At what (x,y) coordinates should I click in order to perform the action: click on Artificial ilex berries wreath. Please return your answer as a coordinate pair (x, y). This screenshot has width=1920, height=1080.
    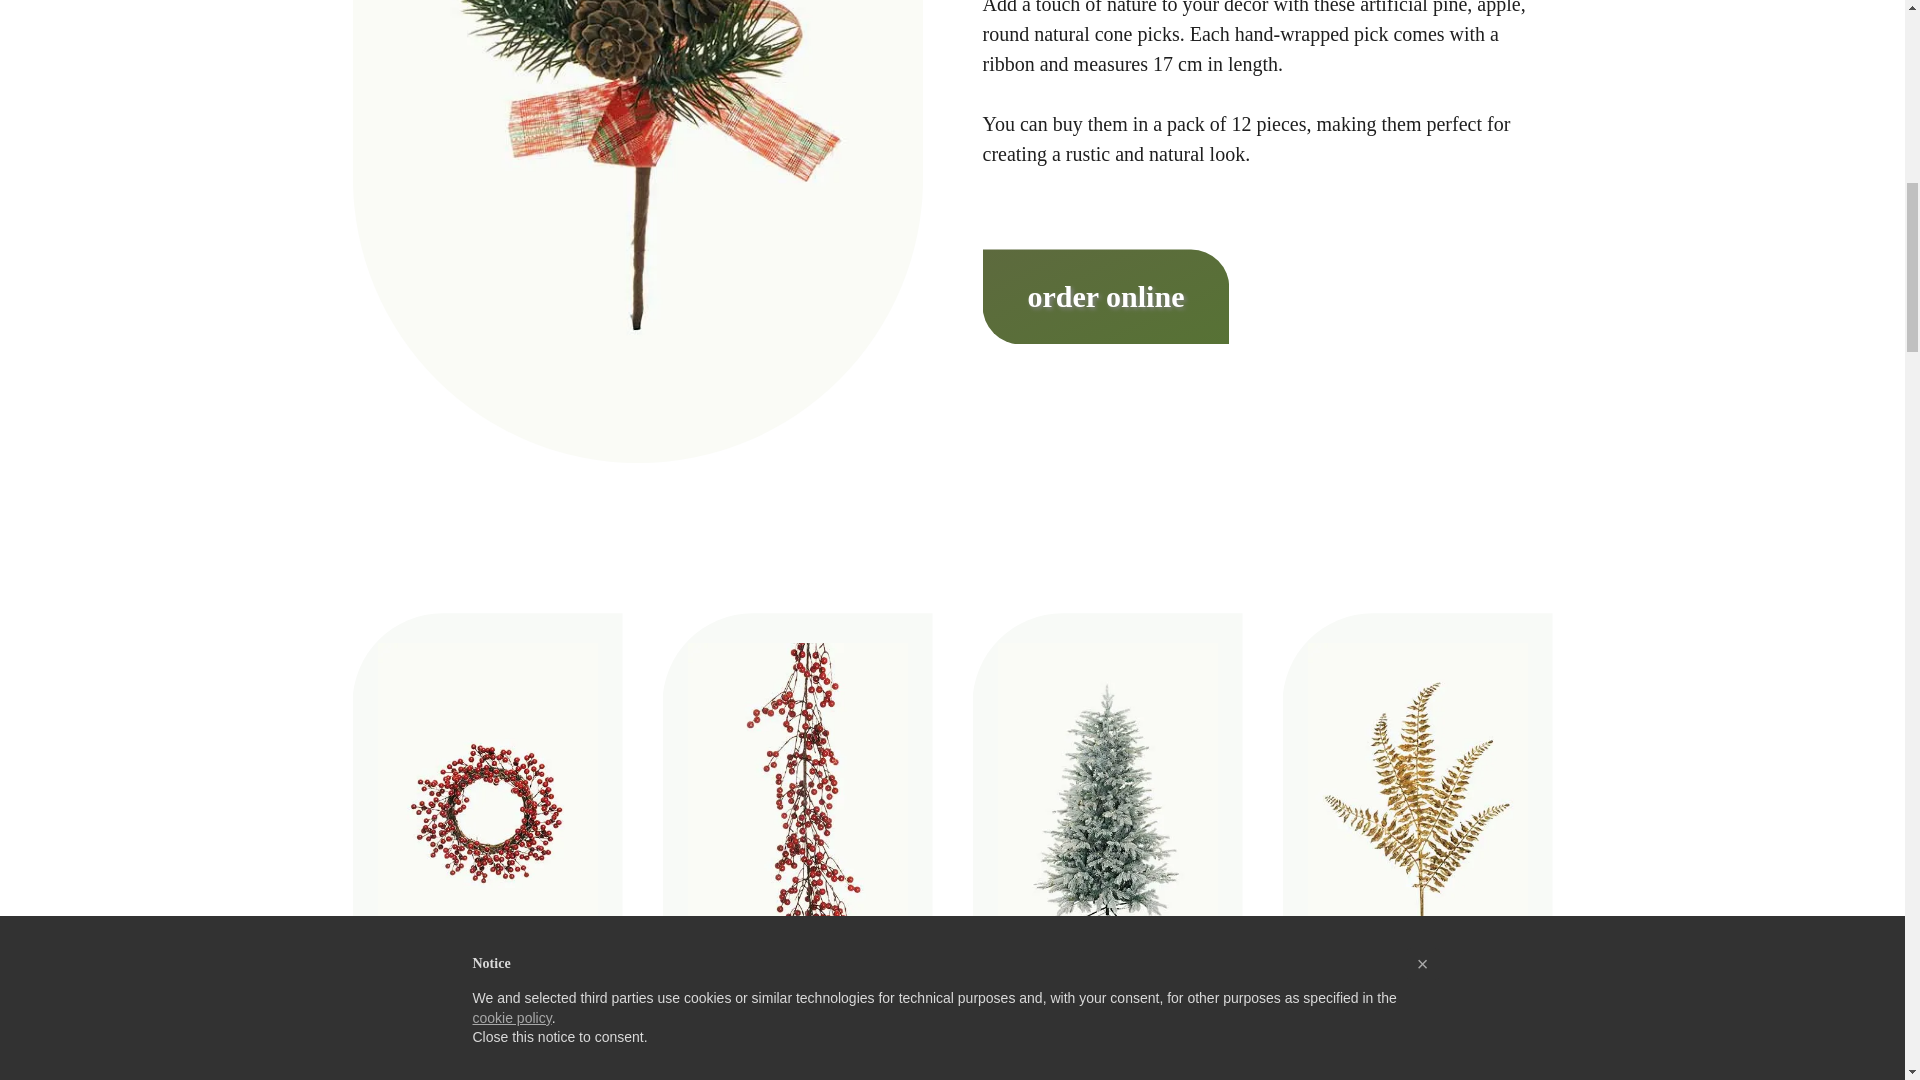
    Looking at the image, I should click on (475, 1024).